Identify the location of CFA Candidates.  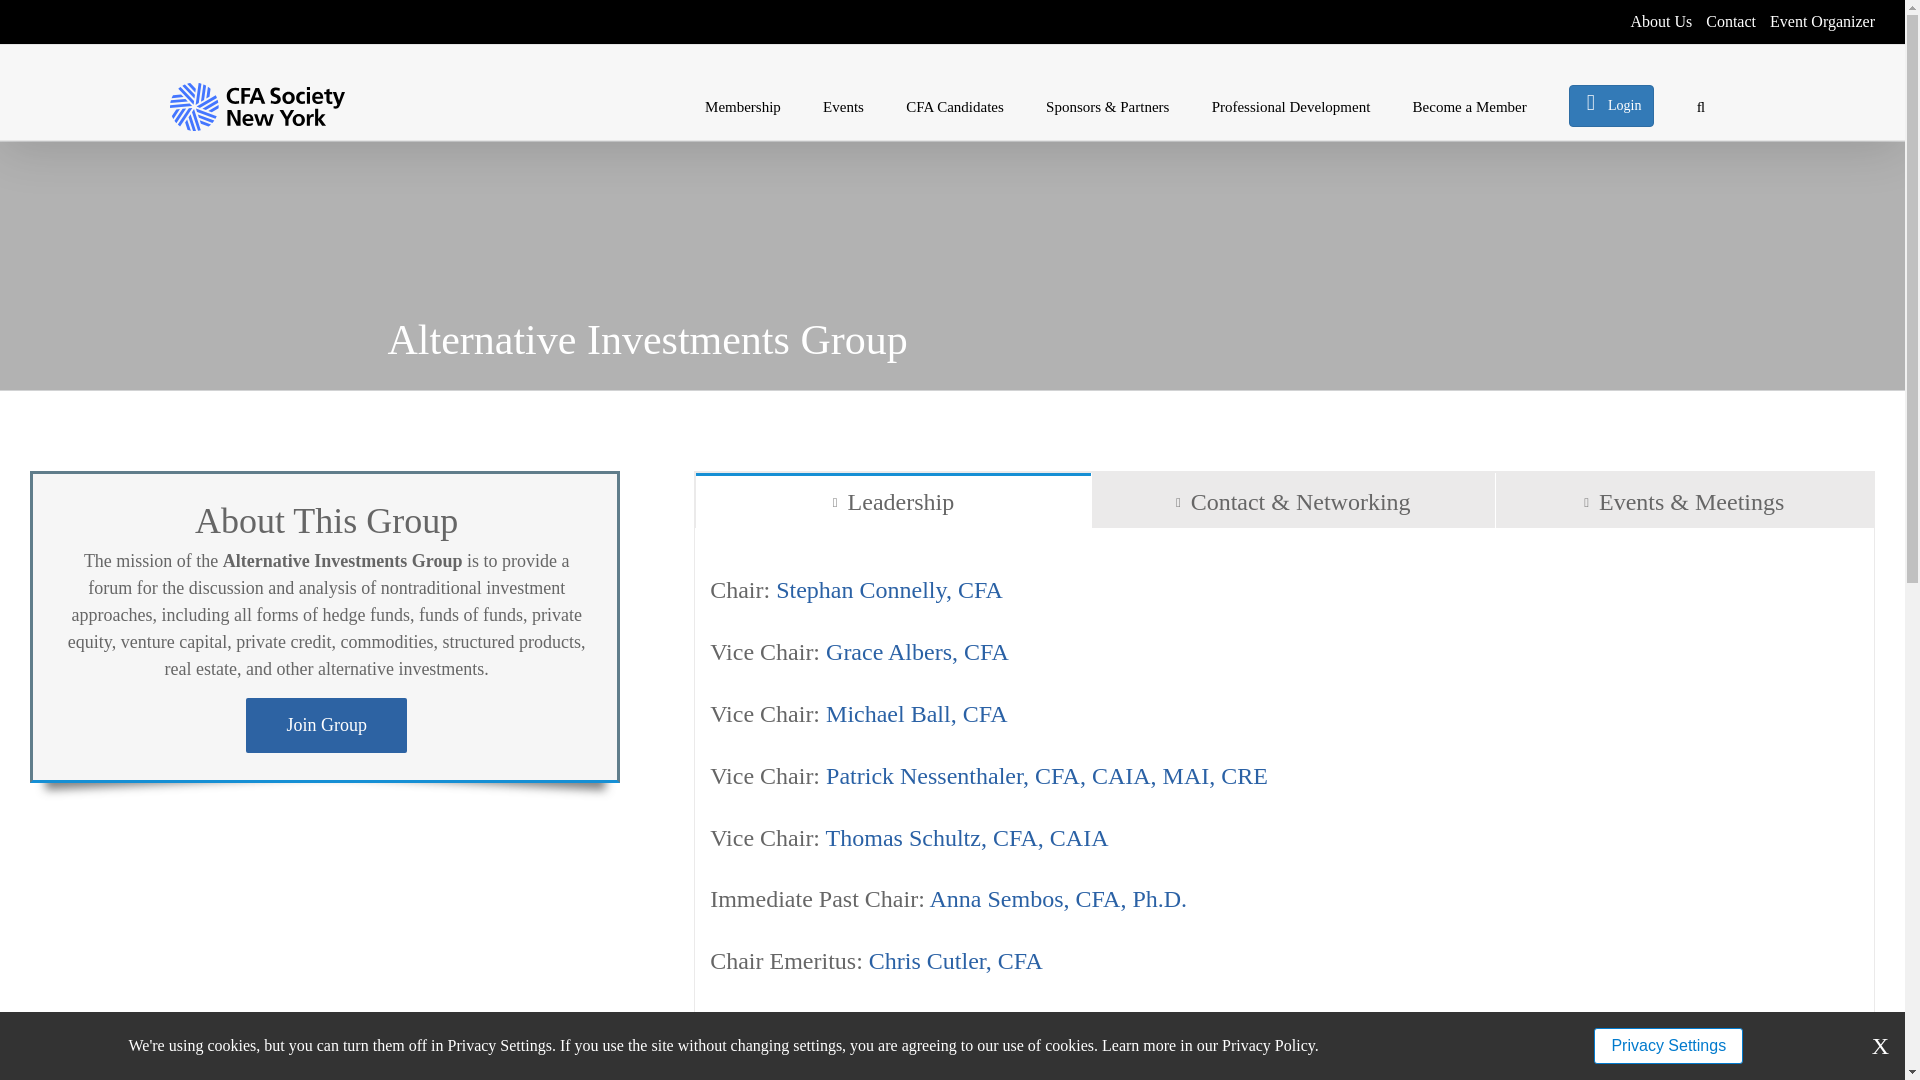
(955, 106).